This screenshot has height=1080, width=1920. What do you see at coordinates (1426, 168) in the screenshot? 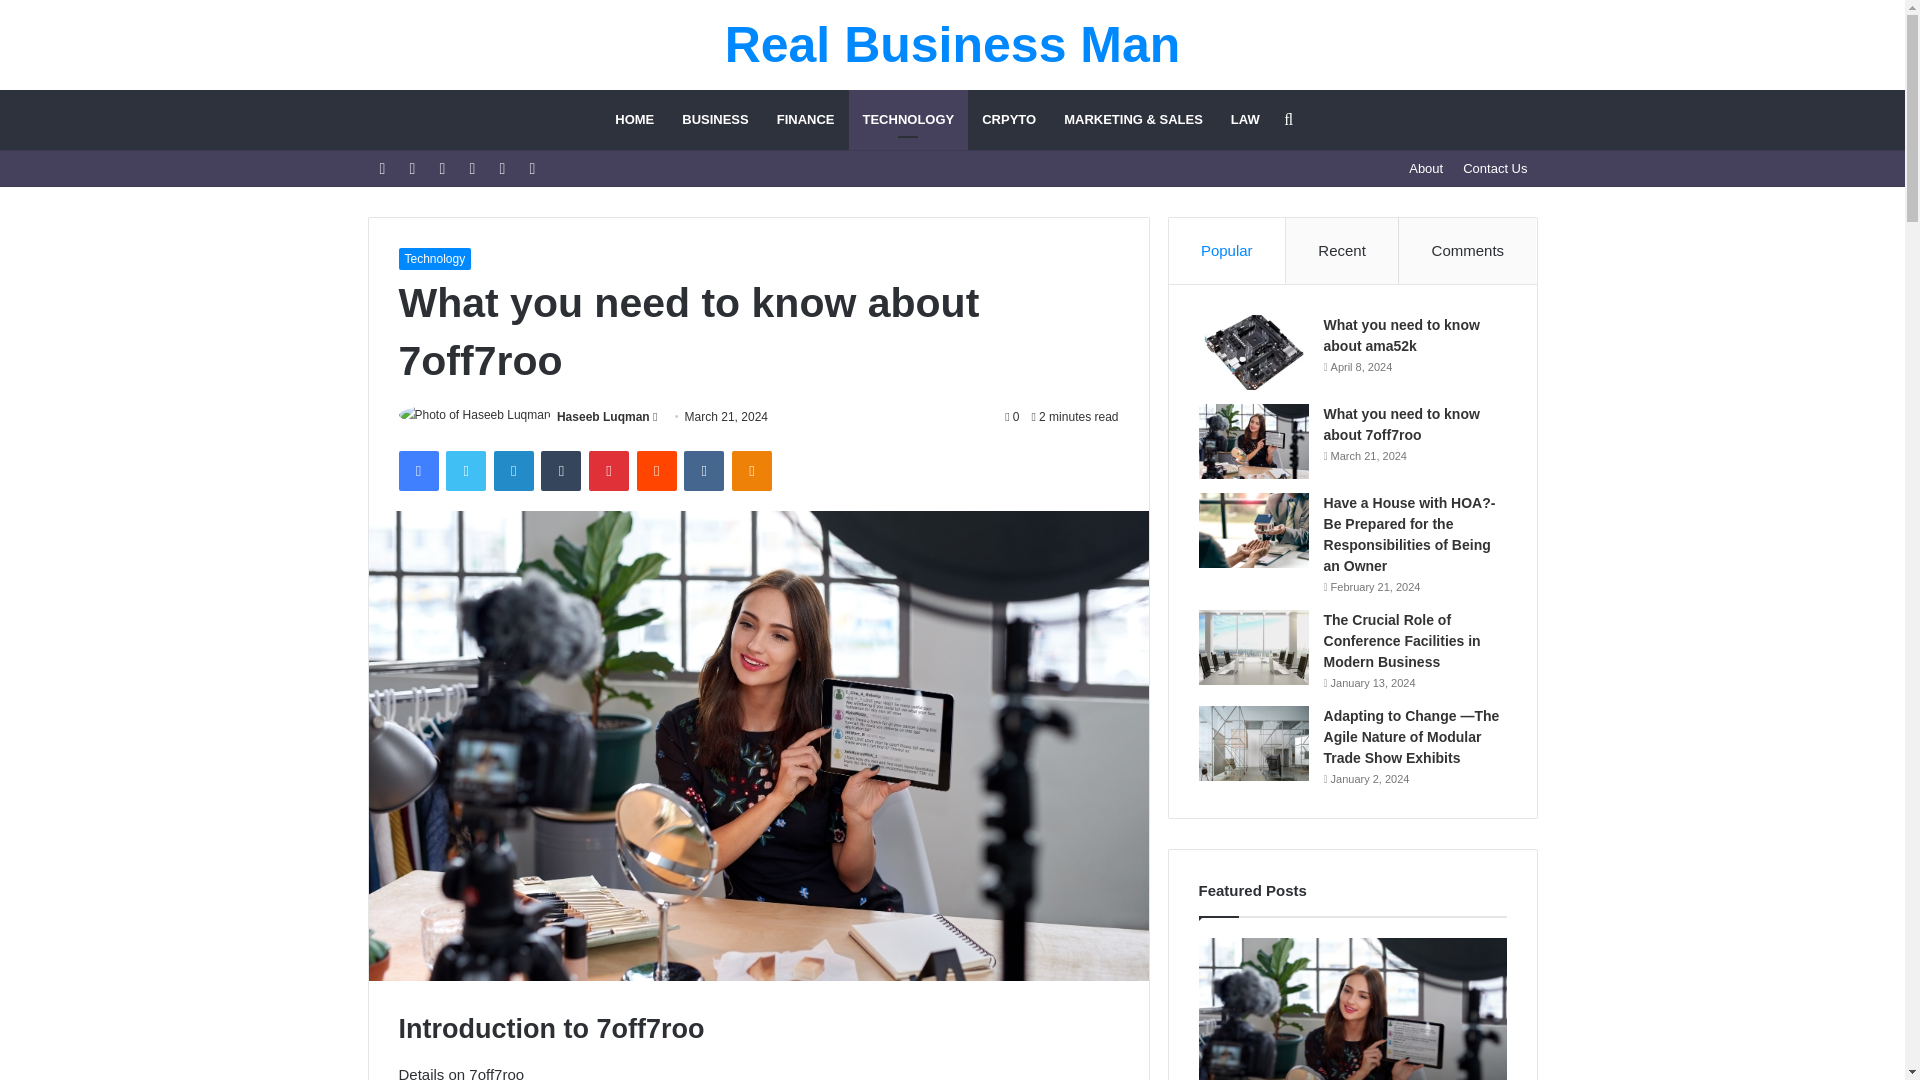
I see `About` at bounding box center [1426, 168].